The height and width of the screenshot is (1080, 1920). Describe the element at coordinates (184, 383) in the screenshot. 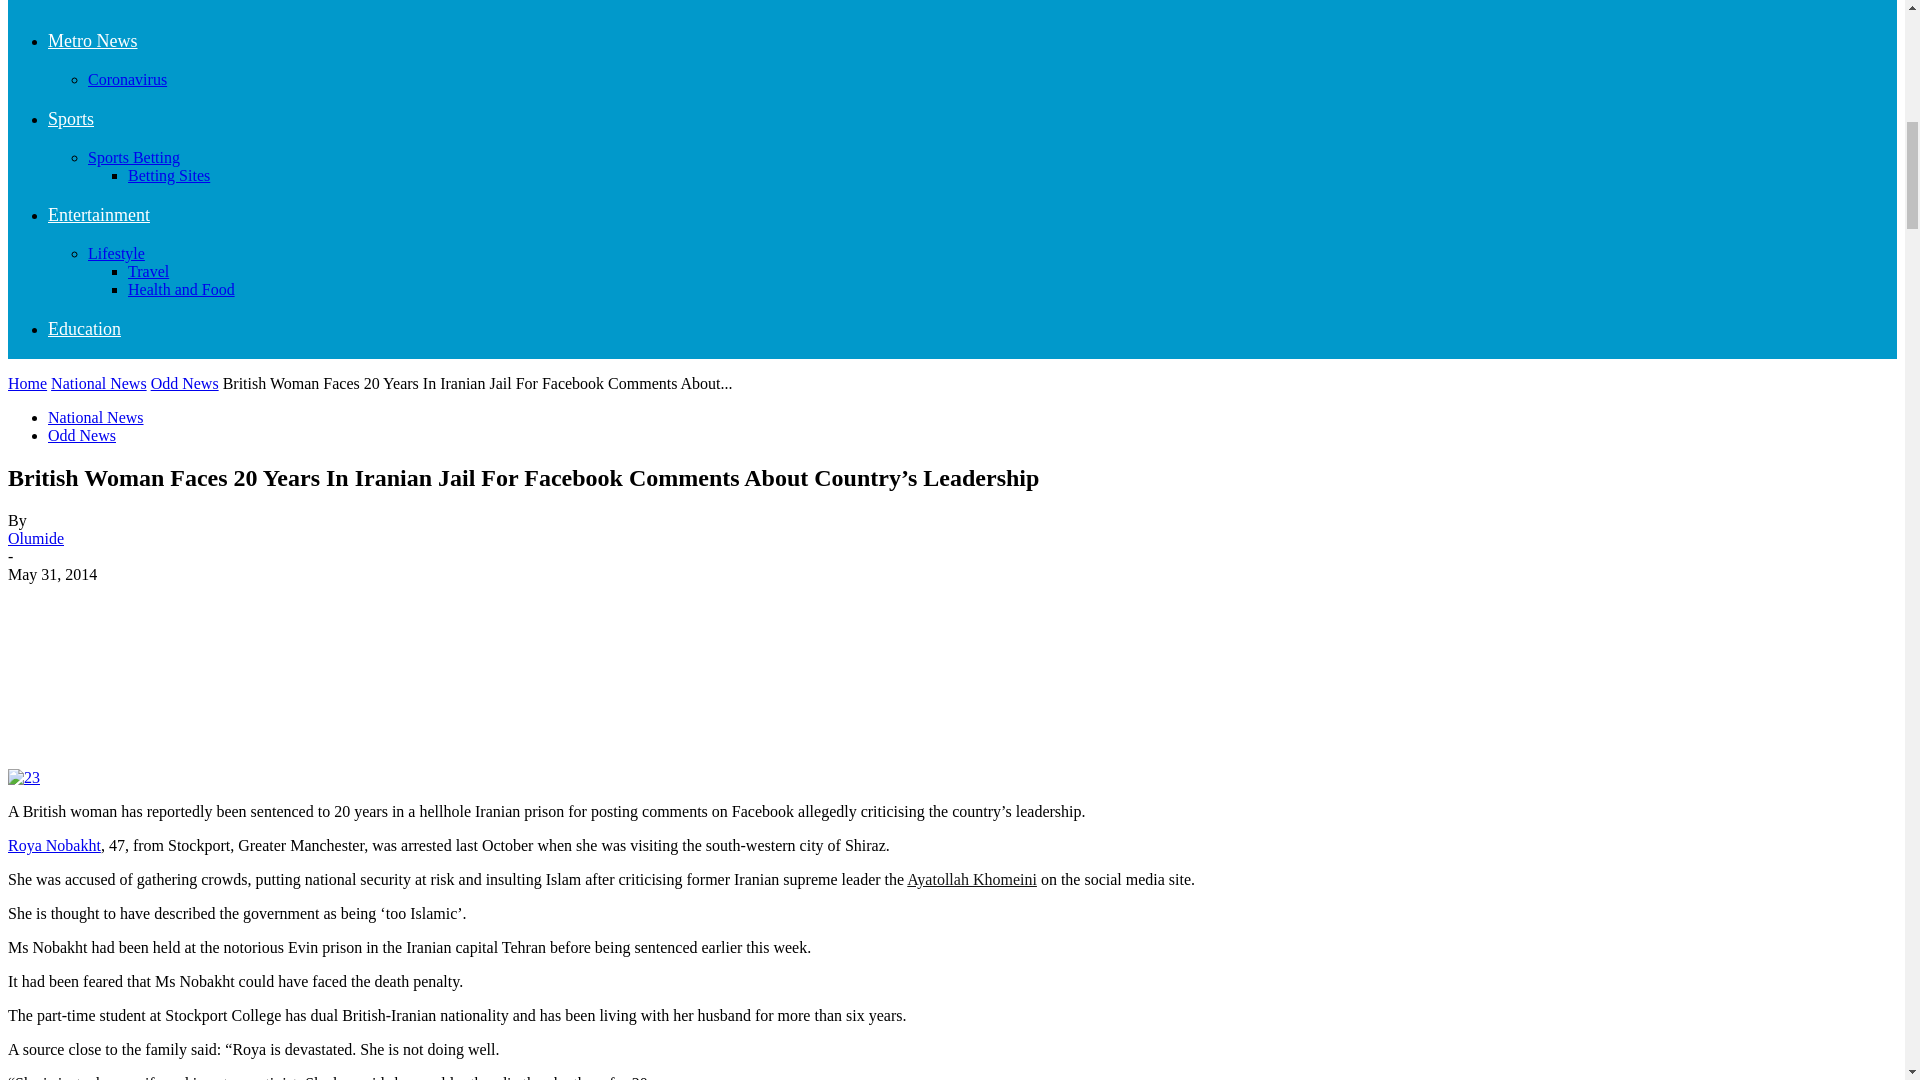

I see `View all posts in Odd News` at that location.